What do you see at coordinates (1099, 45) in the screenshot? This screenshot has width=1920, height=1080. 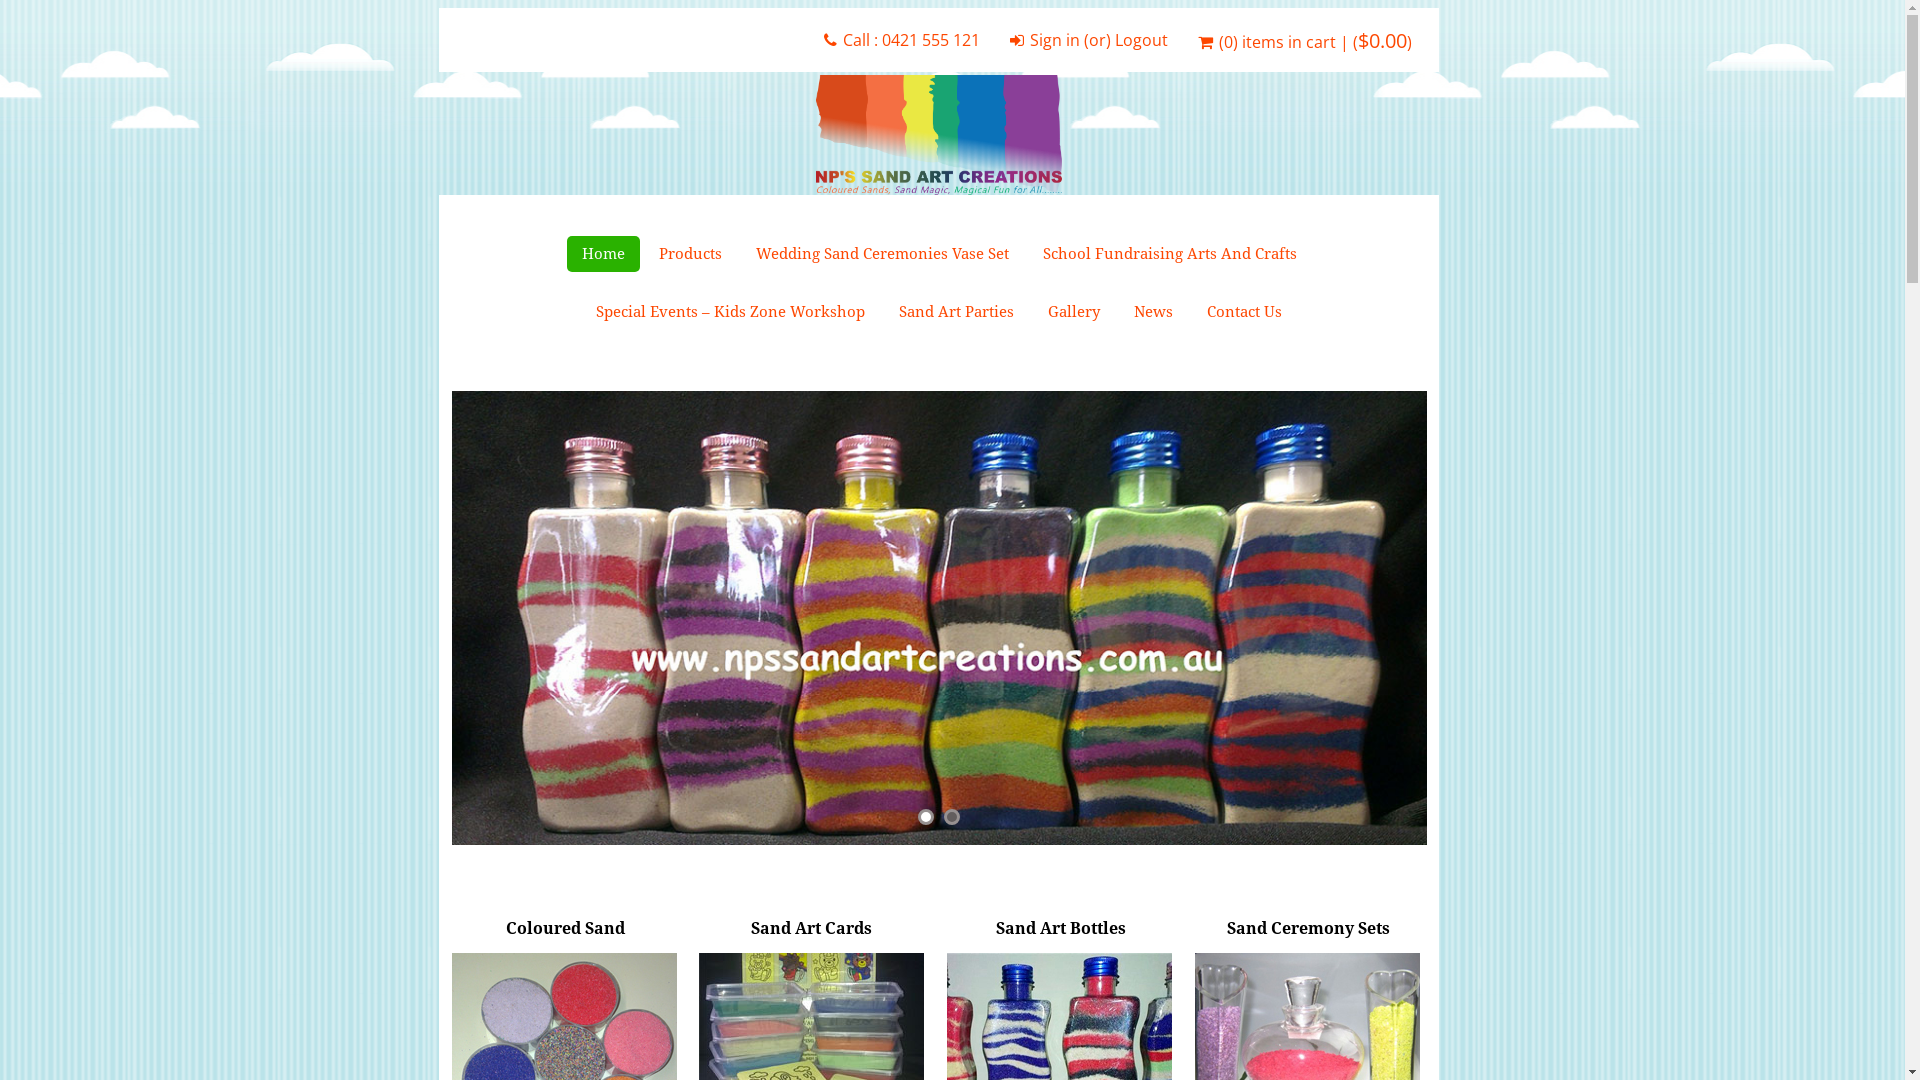 I see `Sign in (or) Logout` at bounding box center [1099, 45].